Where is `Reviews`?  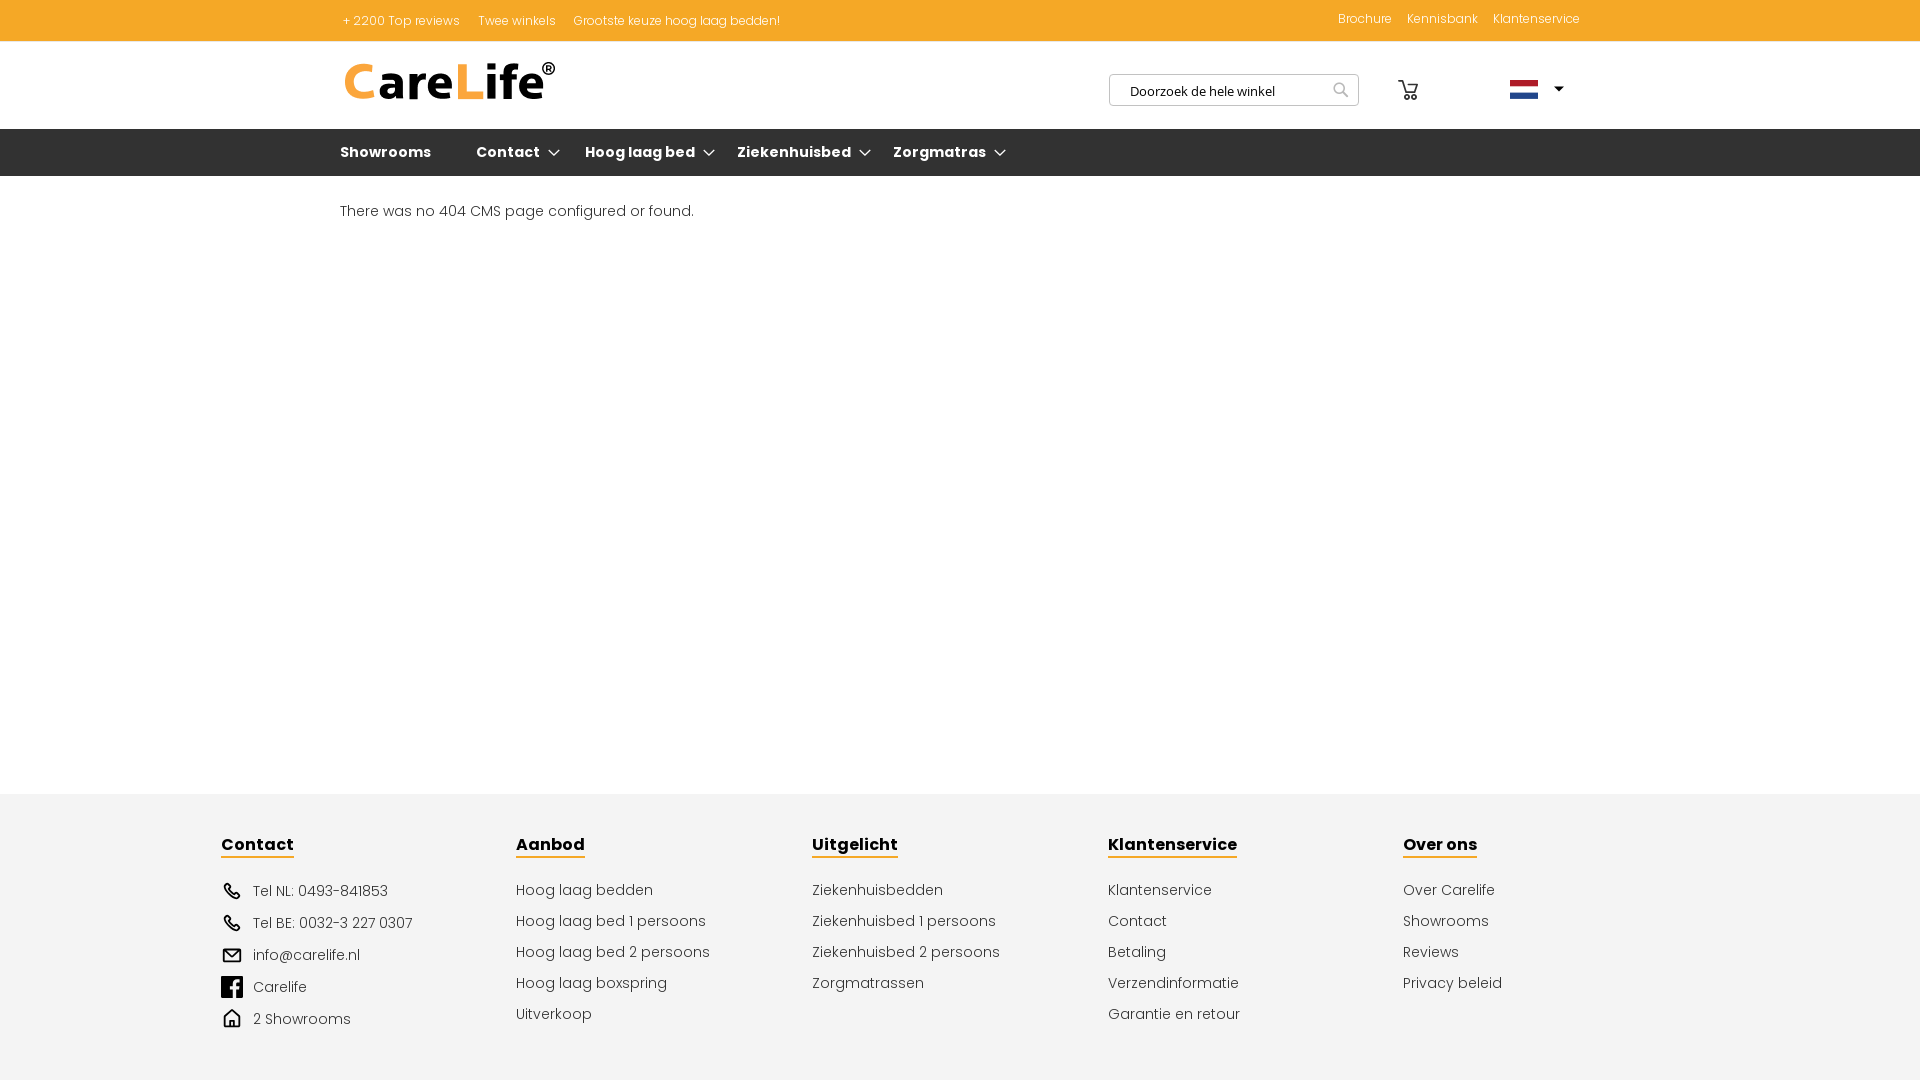
Reviews is located at coordinates (1551, 952).